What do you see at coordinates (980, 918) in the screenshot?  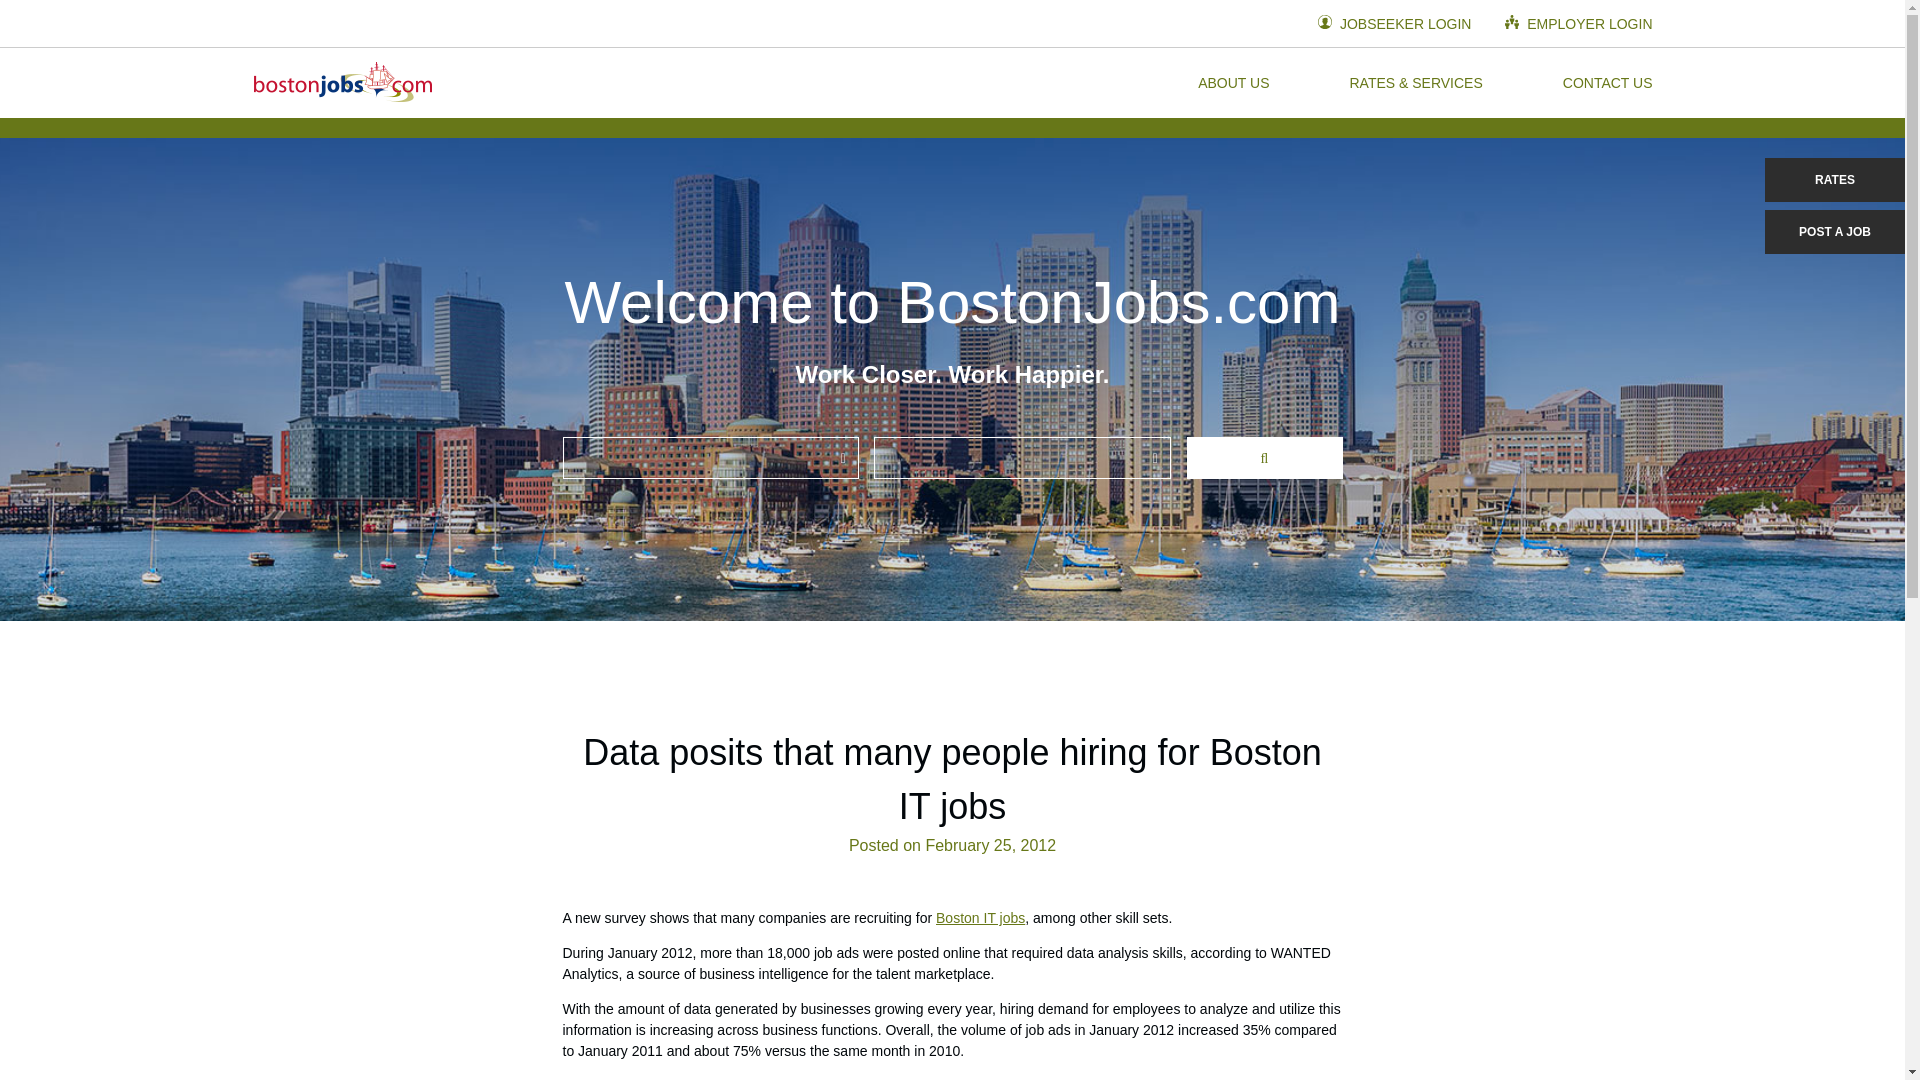 I see `Boston IT jobs` at bounding box center [980, 918].